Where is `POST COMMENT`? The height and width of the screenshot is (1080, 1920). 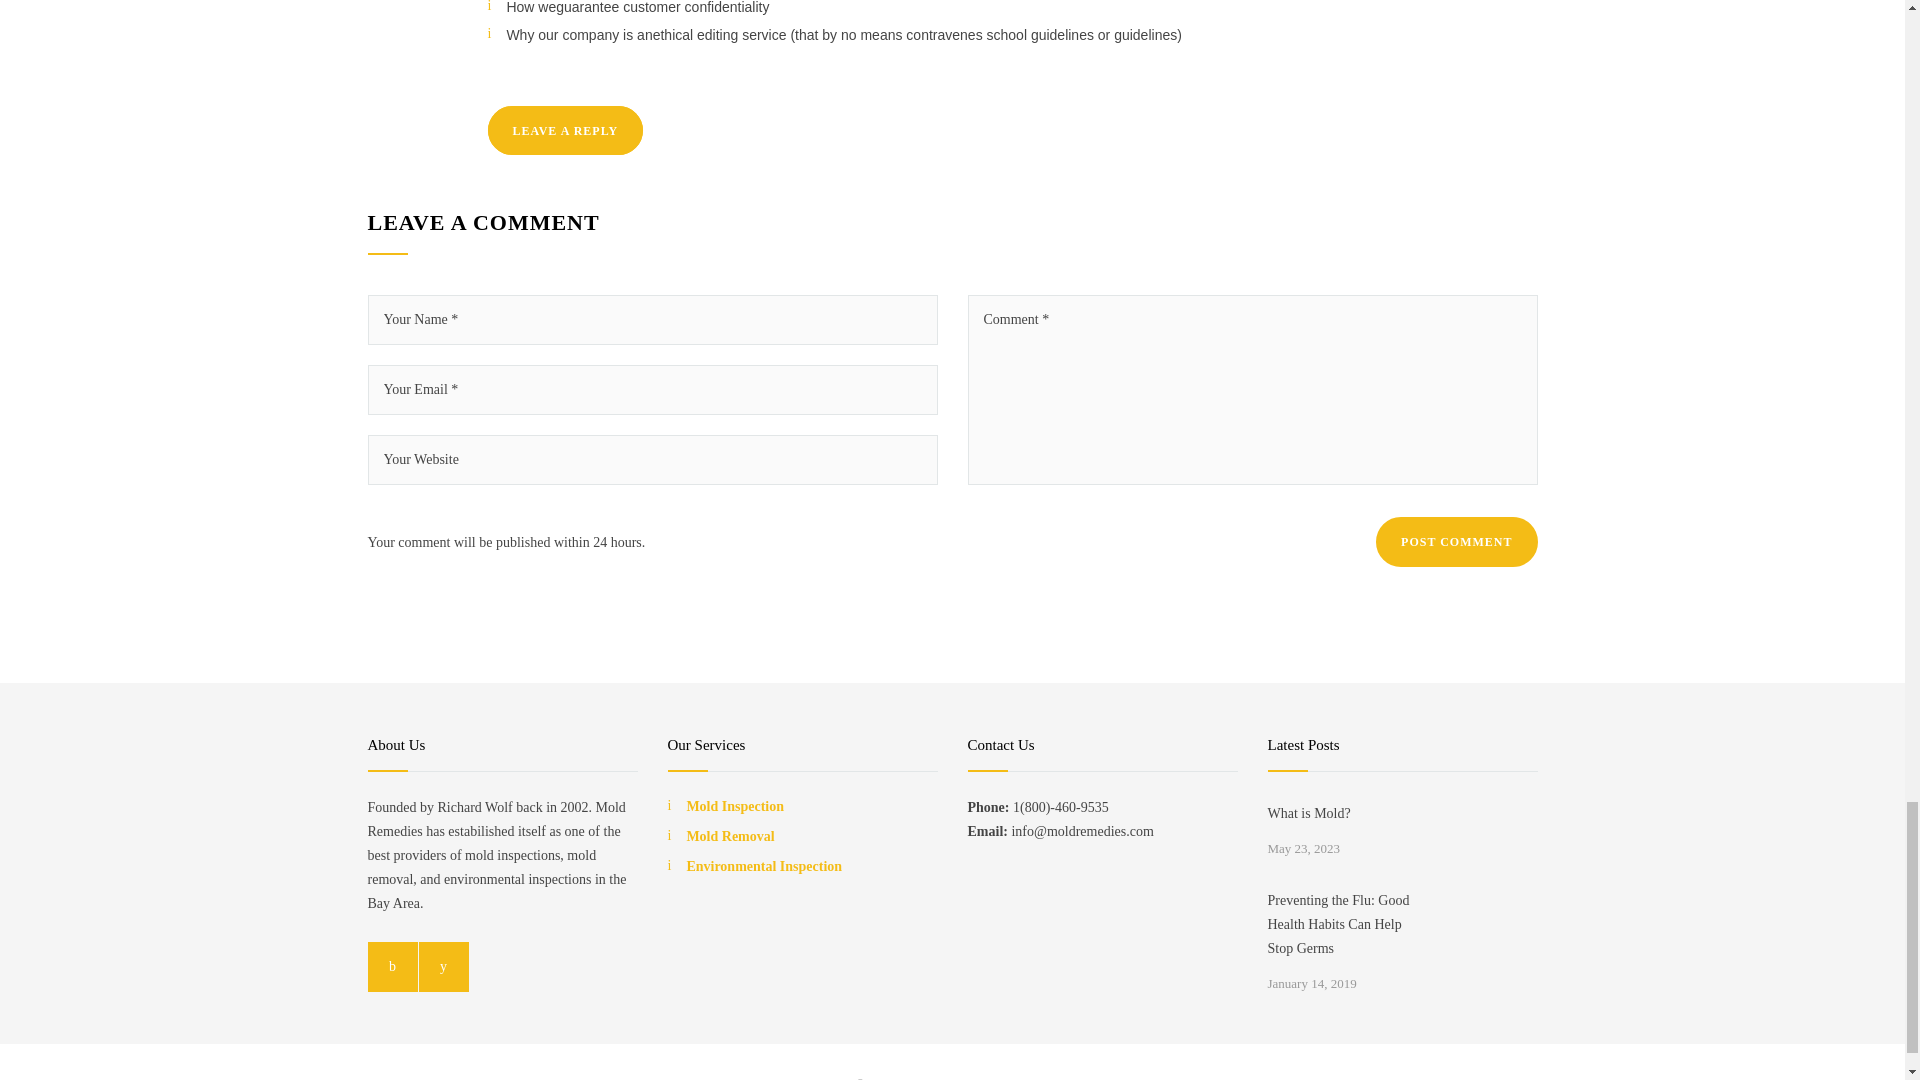
POST COMMENT is located at coordinates (1456, 542).